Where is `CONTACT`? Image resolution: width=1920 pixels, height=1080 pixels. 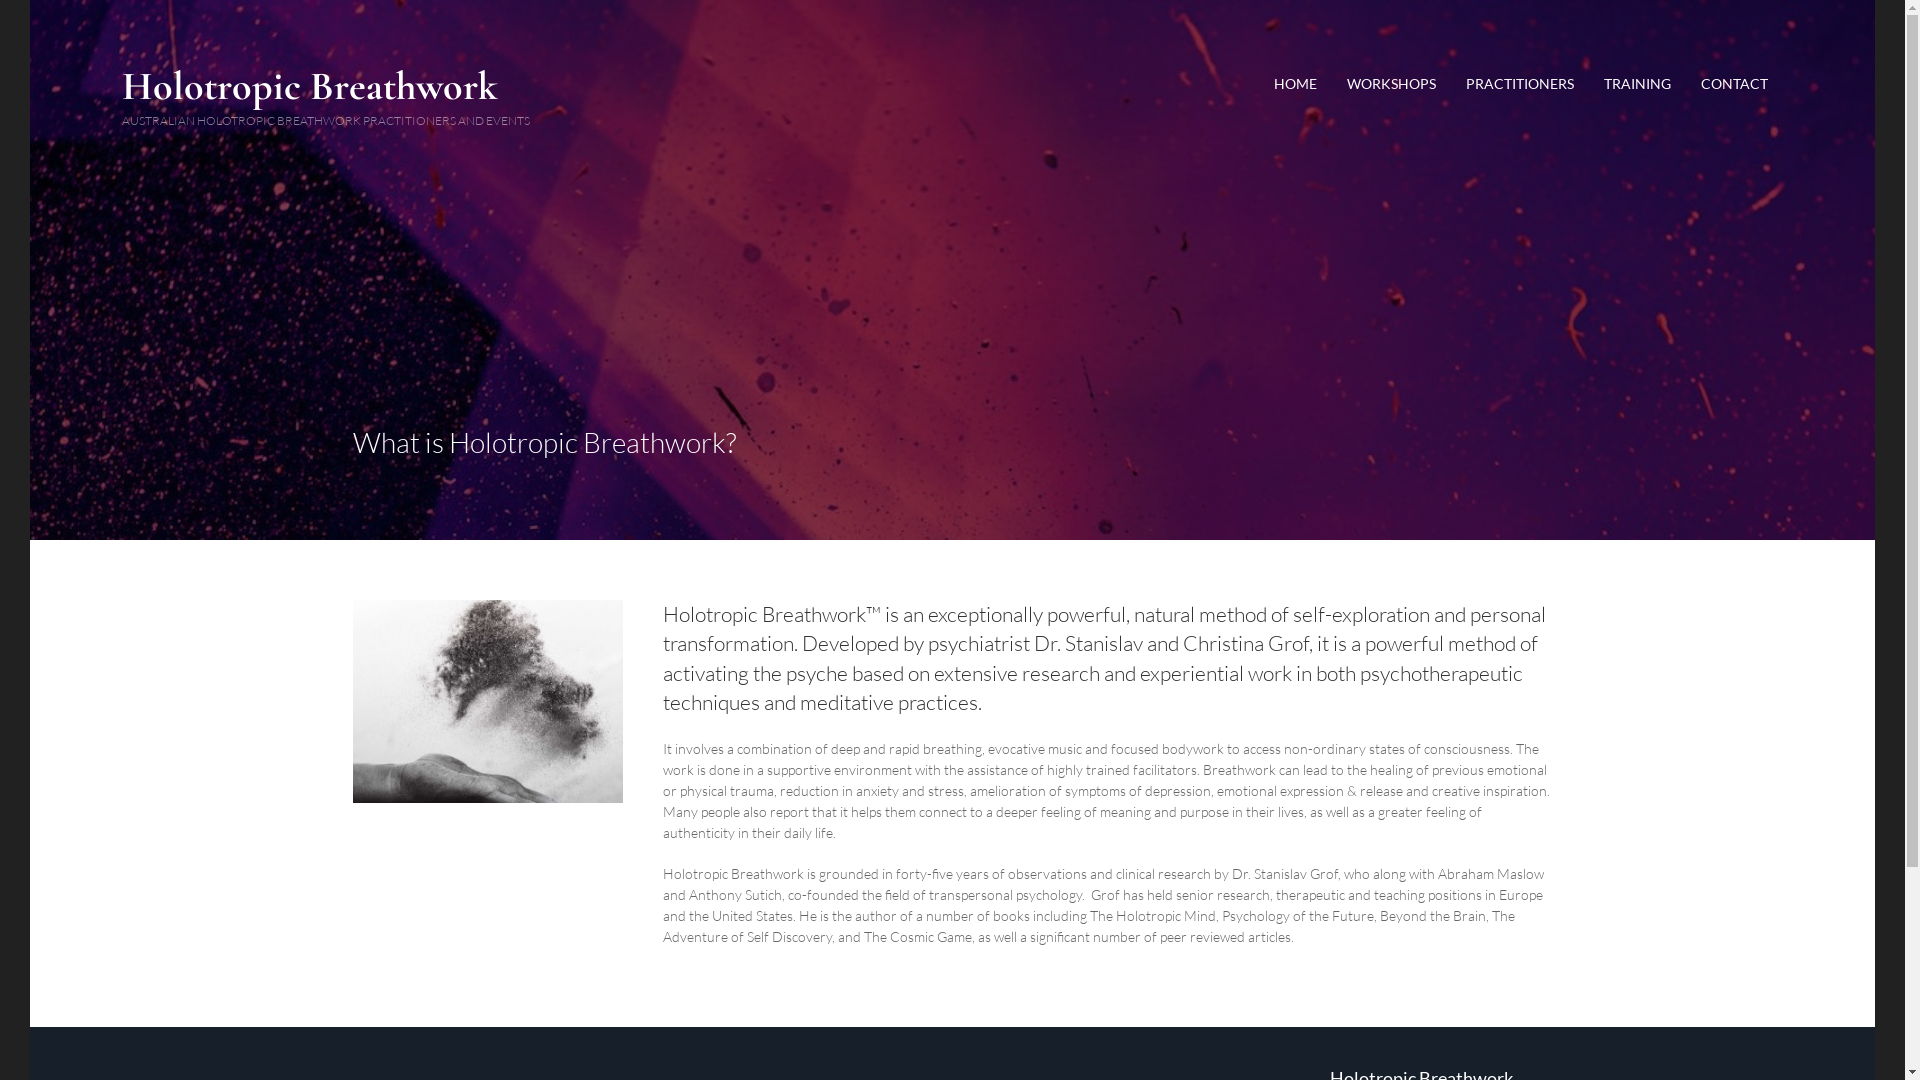 CONTACT is located at coordinates (1734, 84).